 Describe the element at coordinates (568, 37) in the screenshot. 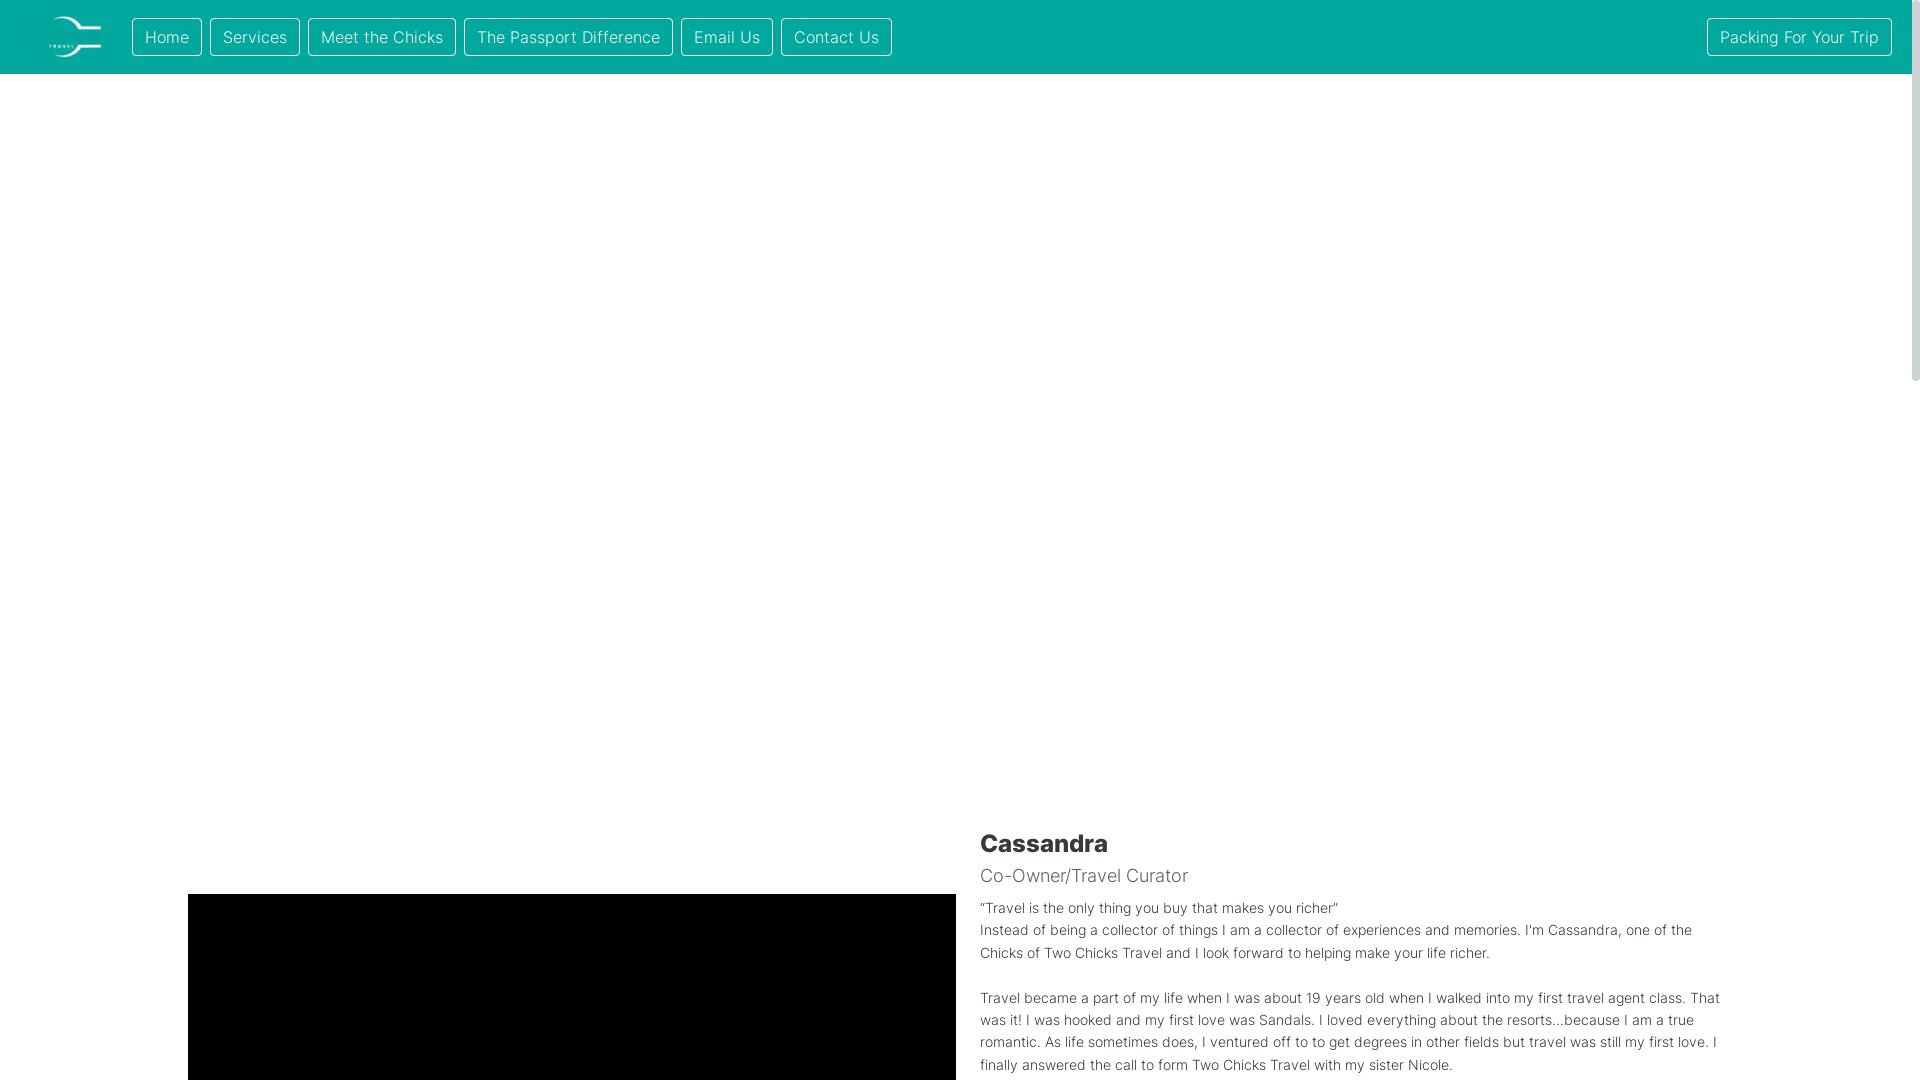

I see `The Passport Difference` at that location.